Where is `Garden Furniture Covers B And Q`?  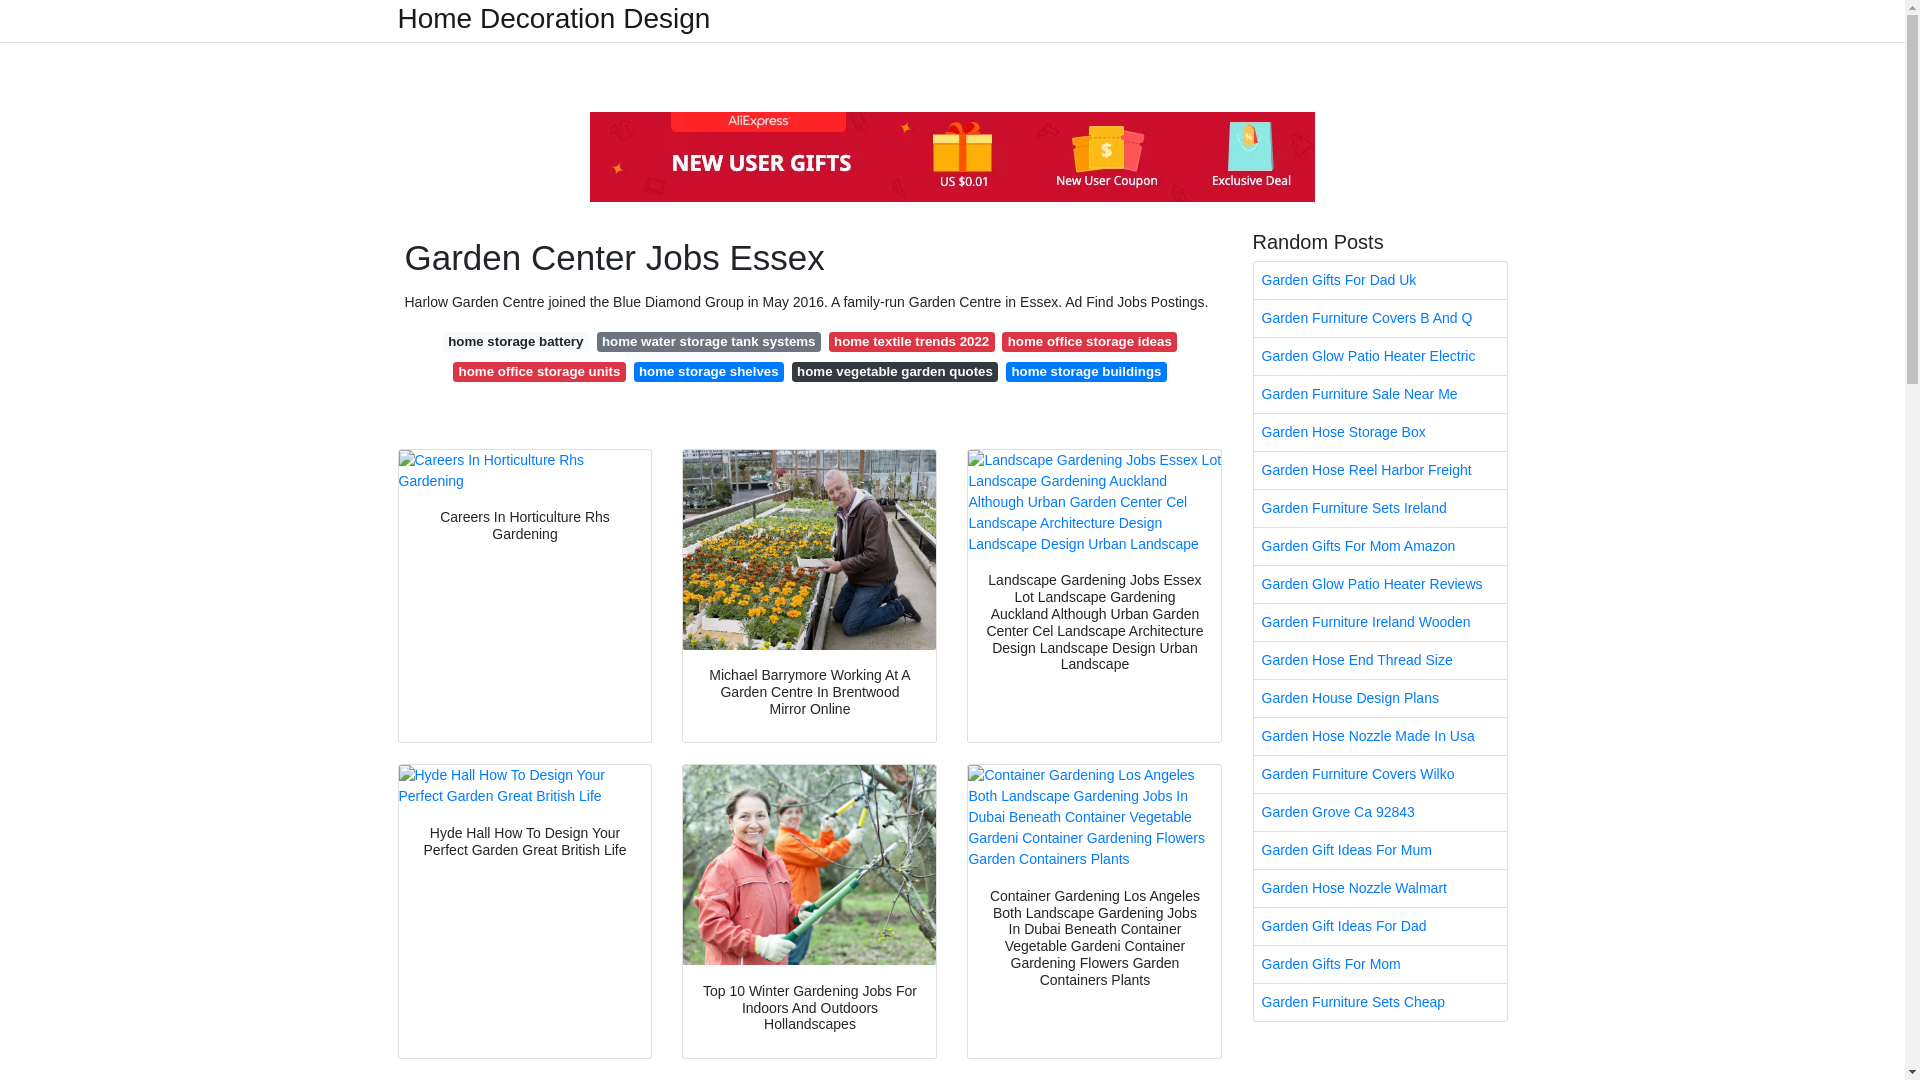 Garden Furniture Covers B And Q is located at coordinates (1380, 318).